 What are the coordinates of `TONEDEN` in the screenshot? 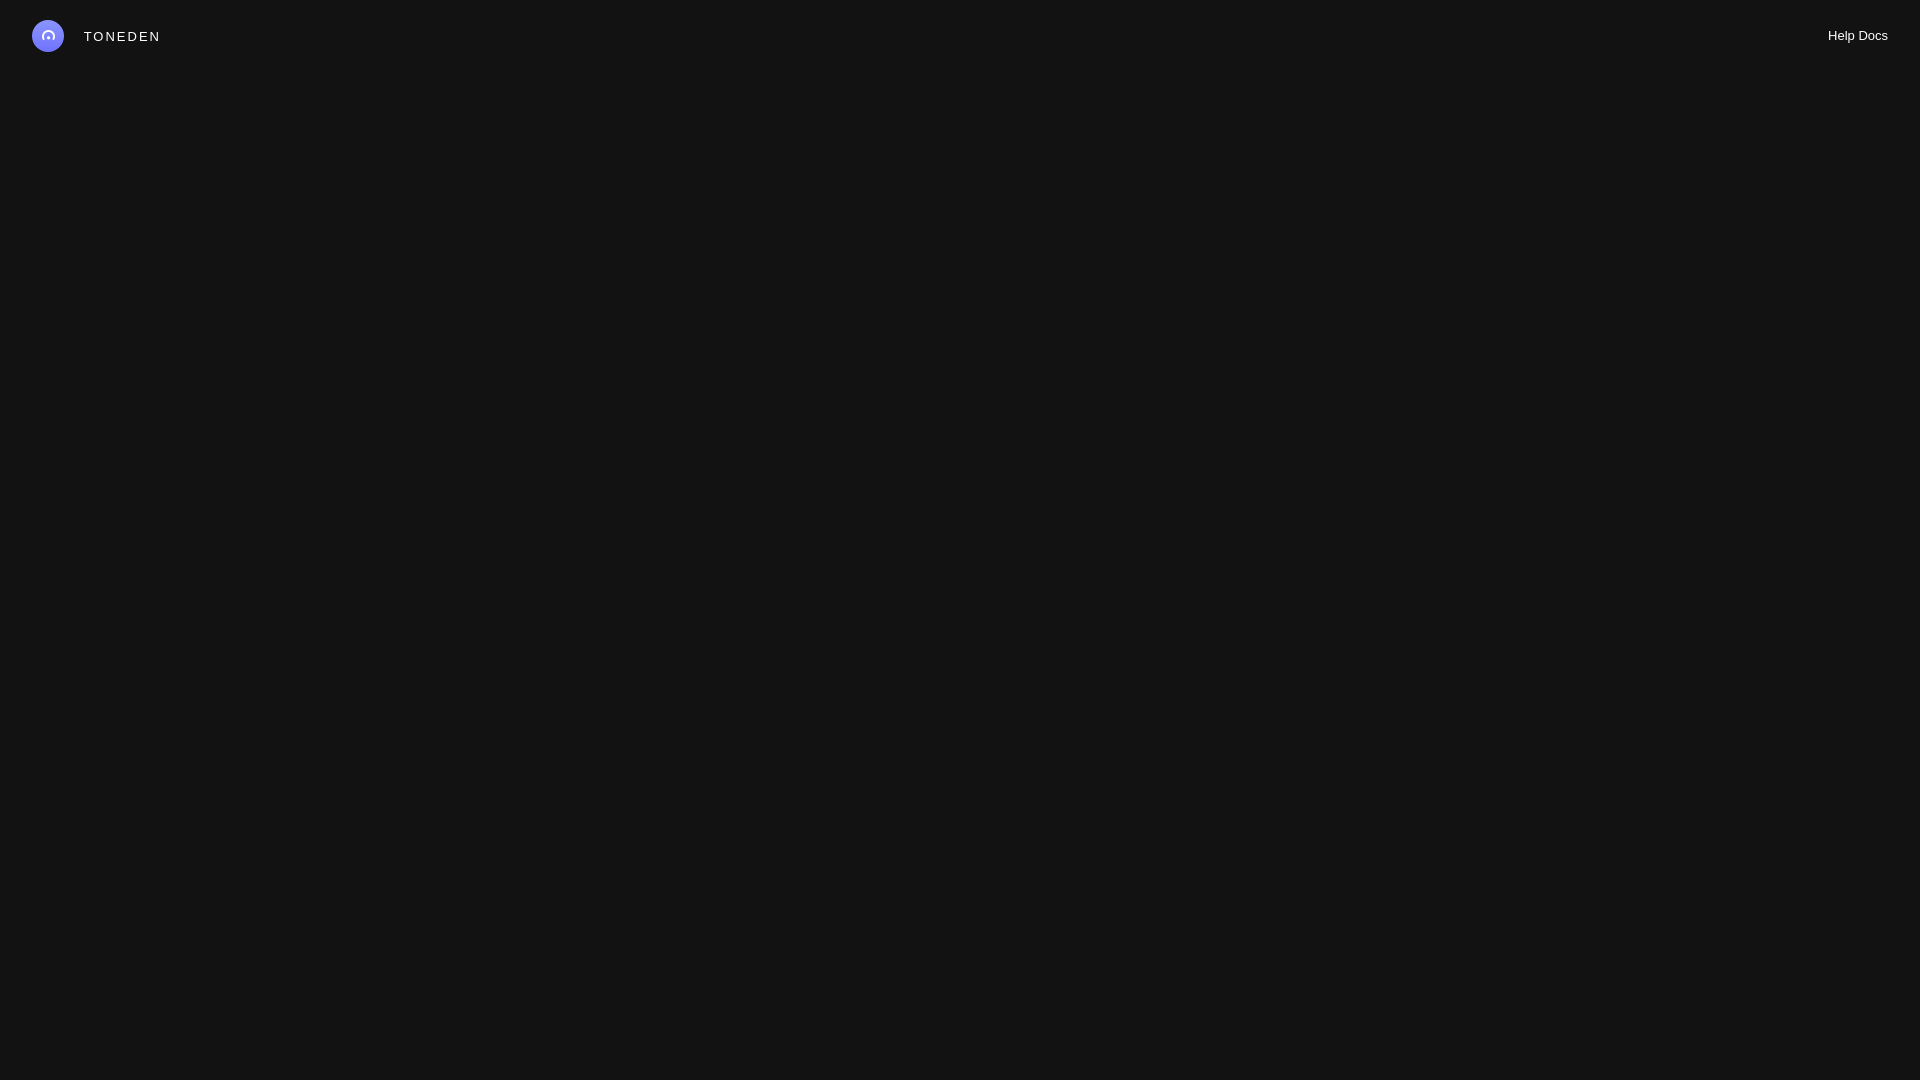 It's located at (96, 36).